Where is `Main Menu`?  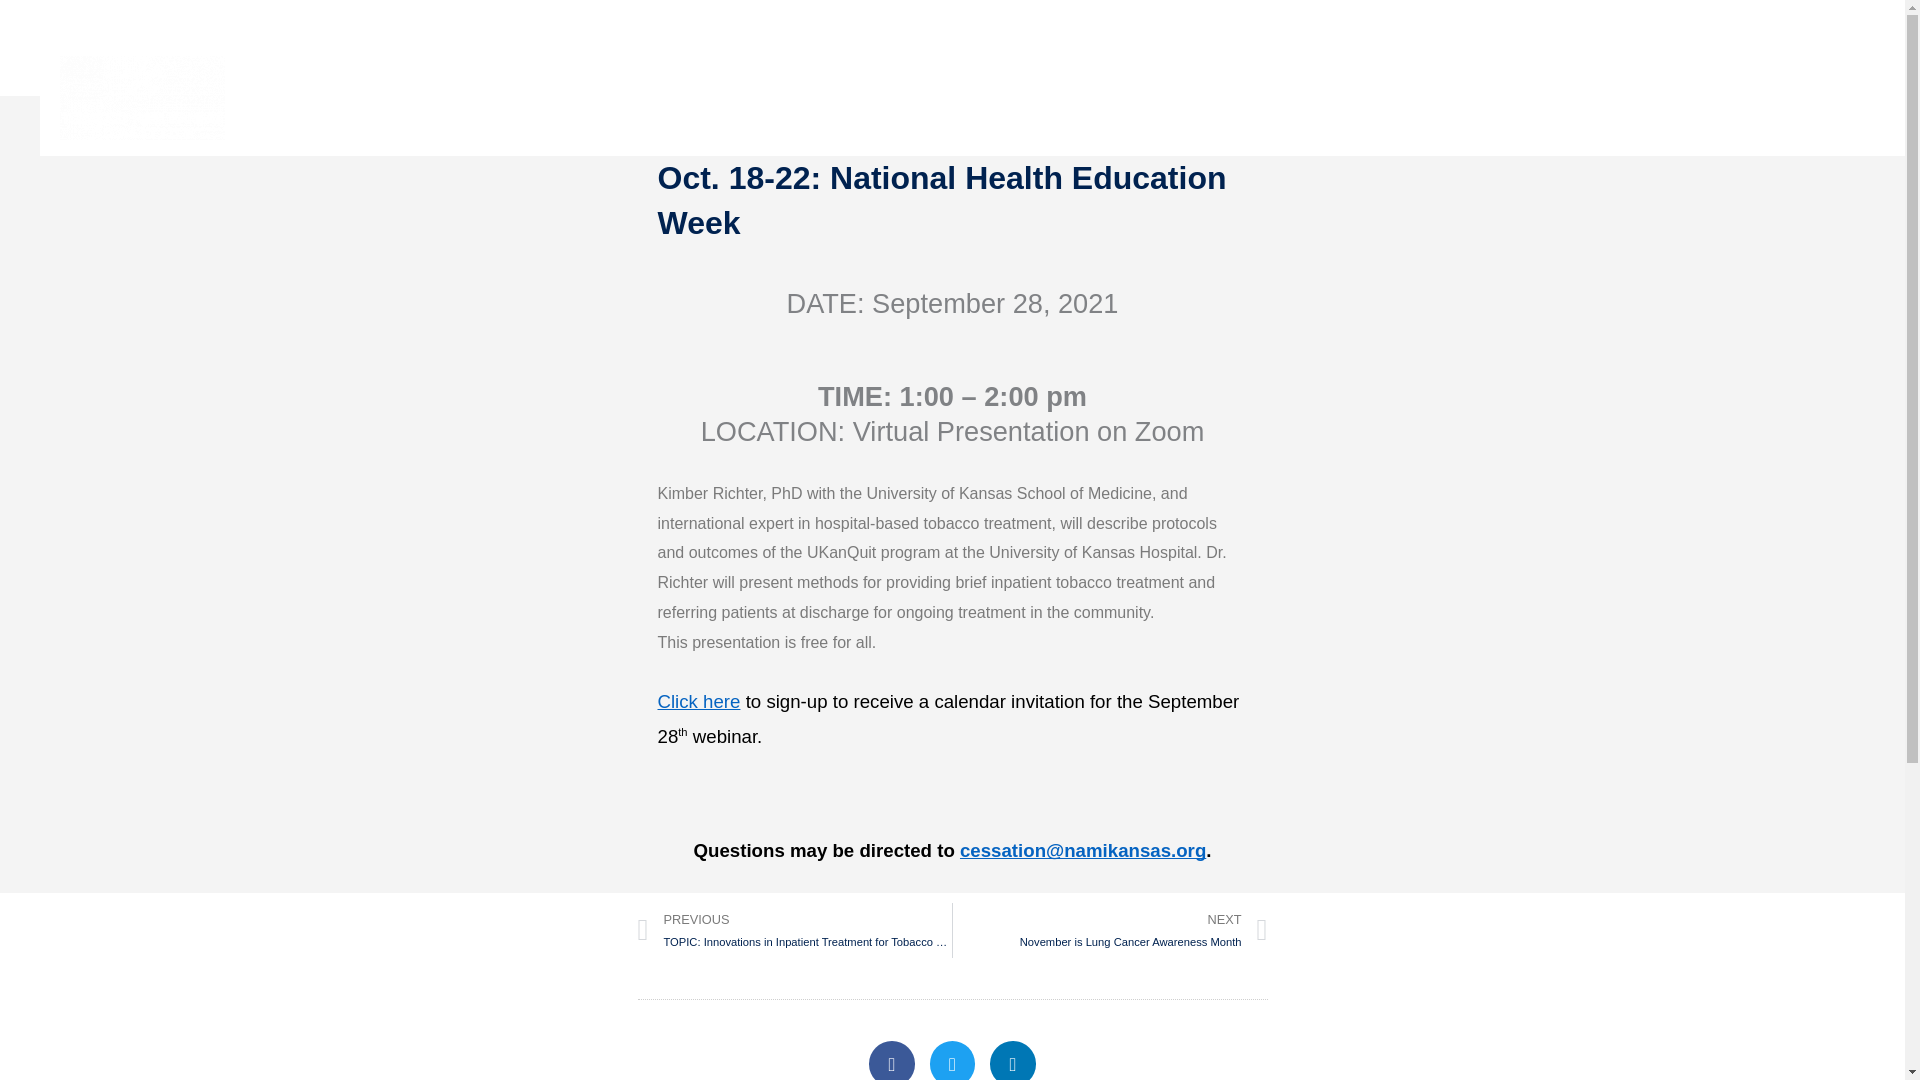
Main Menu is located at coordinates (1013, 1060).